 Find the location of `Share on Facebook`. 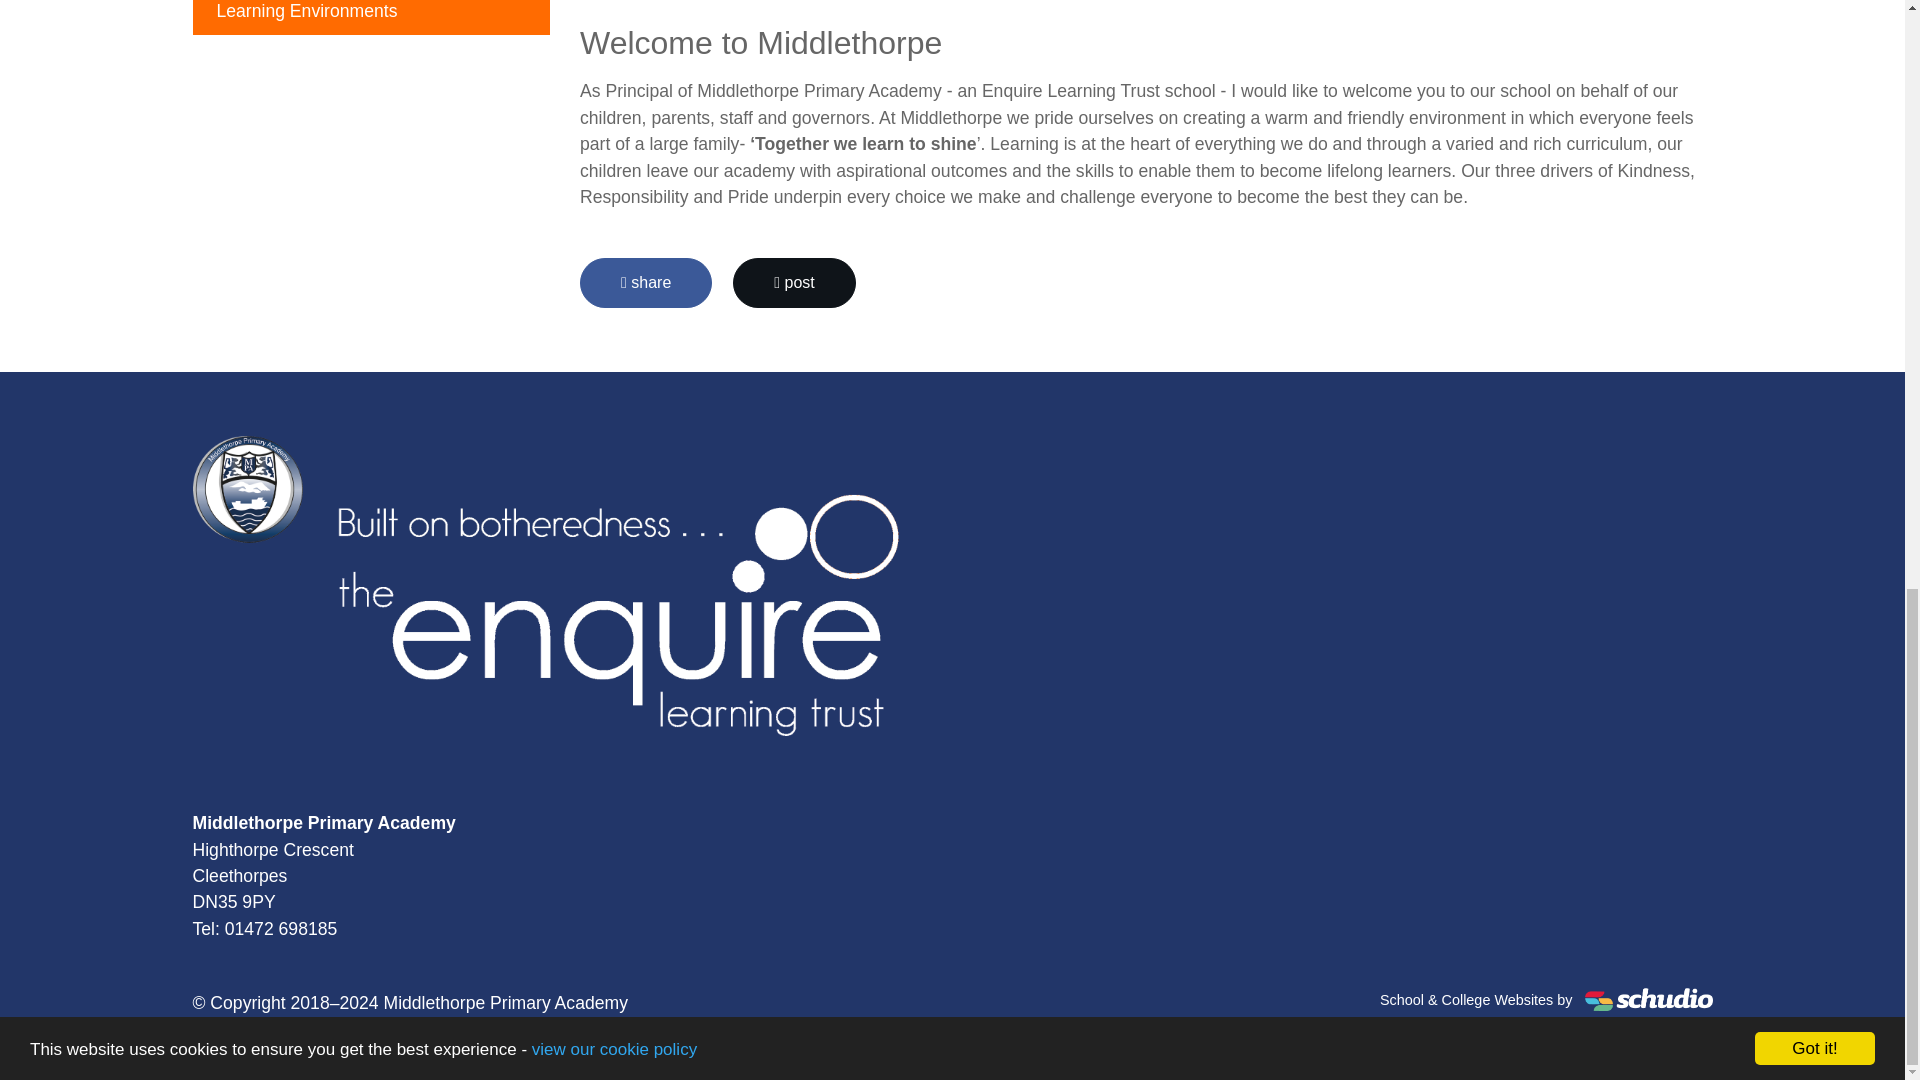

Share on Facebook is located at coordinates (646, 282).